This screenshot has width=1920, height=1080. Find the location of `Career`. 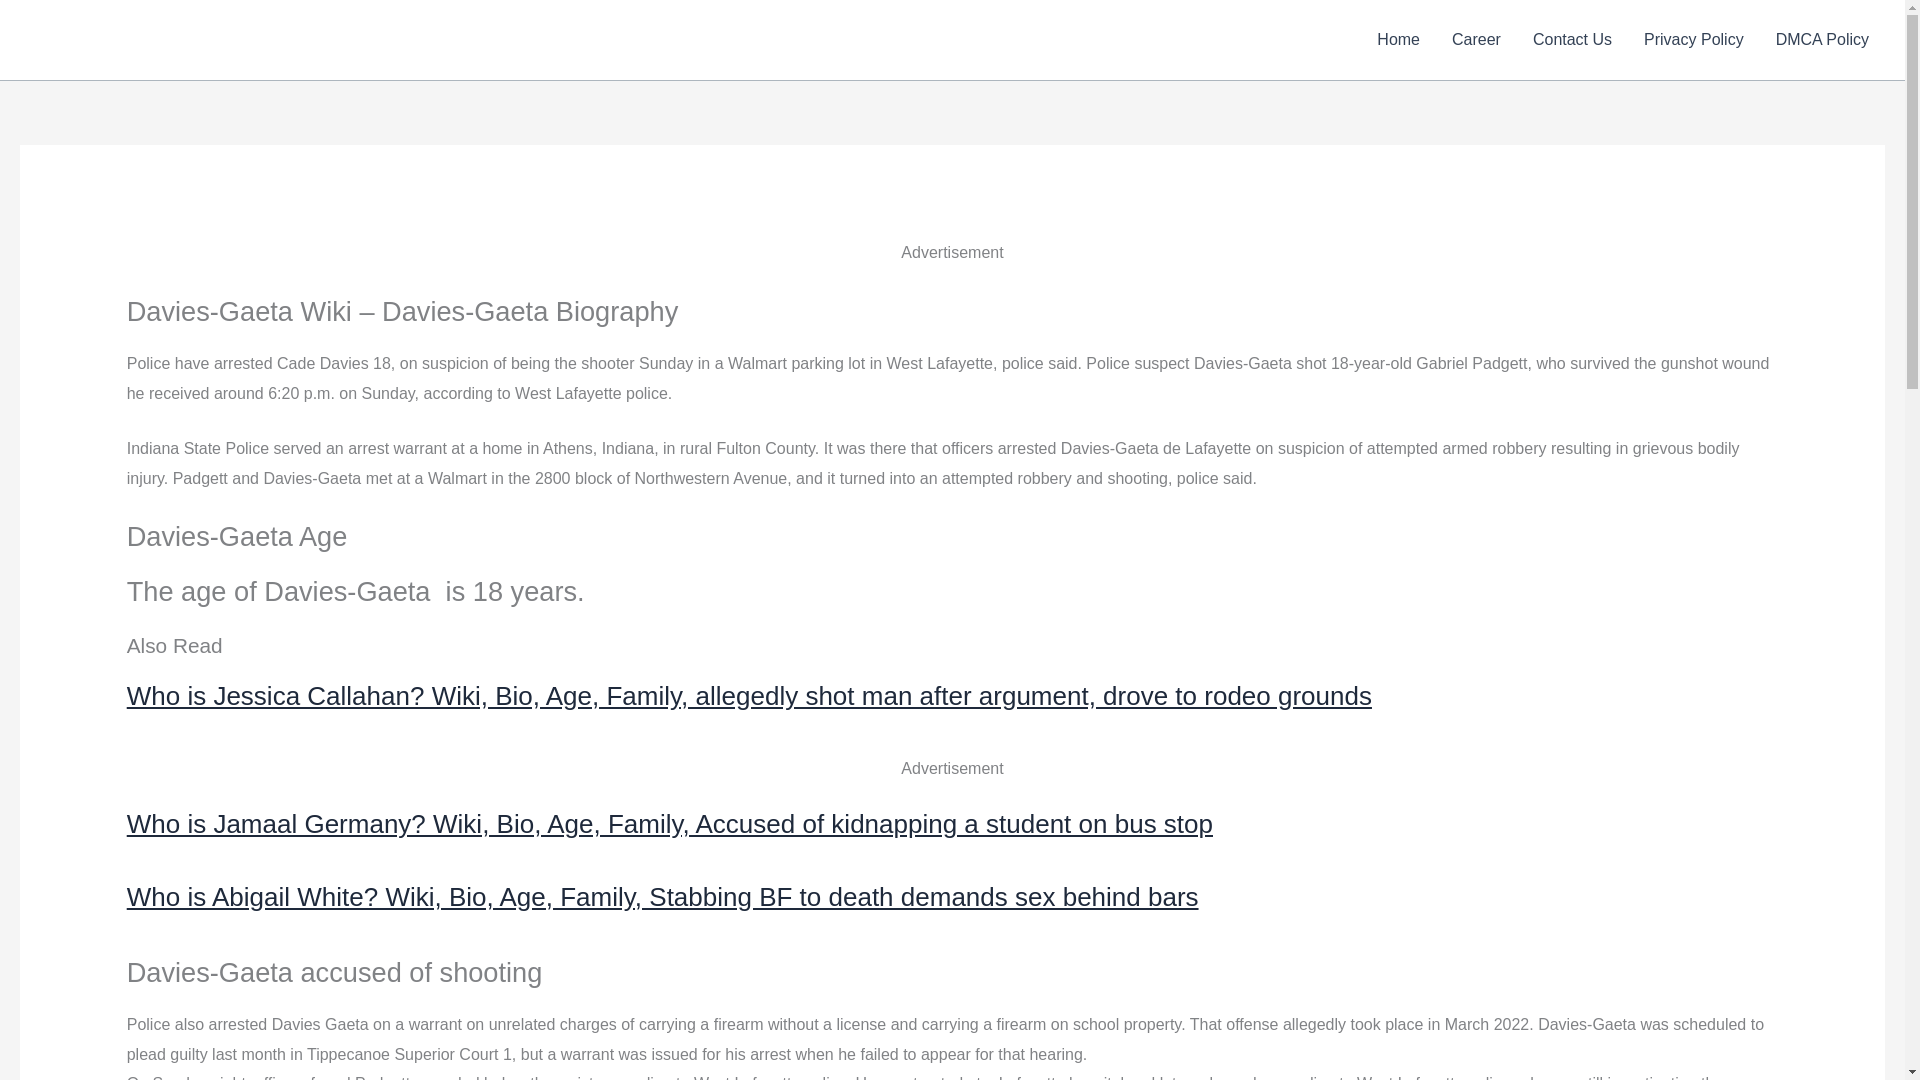

Career is located at coordinates (1476, 40).